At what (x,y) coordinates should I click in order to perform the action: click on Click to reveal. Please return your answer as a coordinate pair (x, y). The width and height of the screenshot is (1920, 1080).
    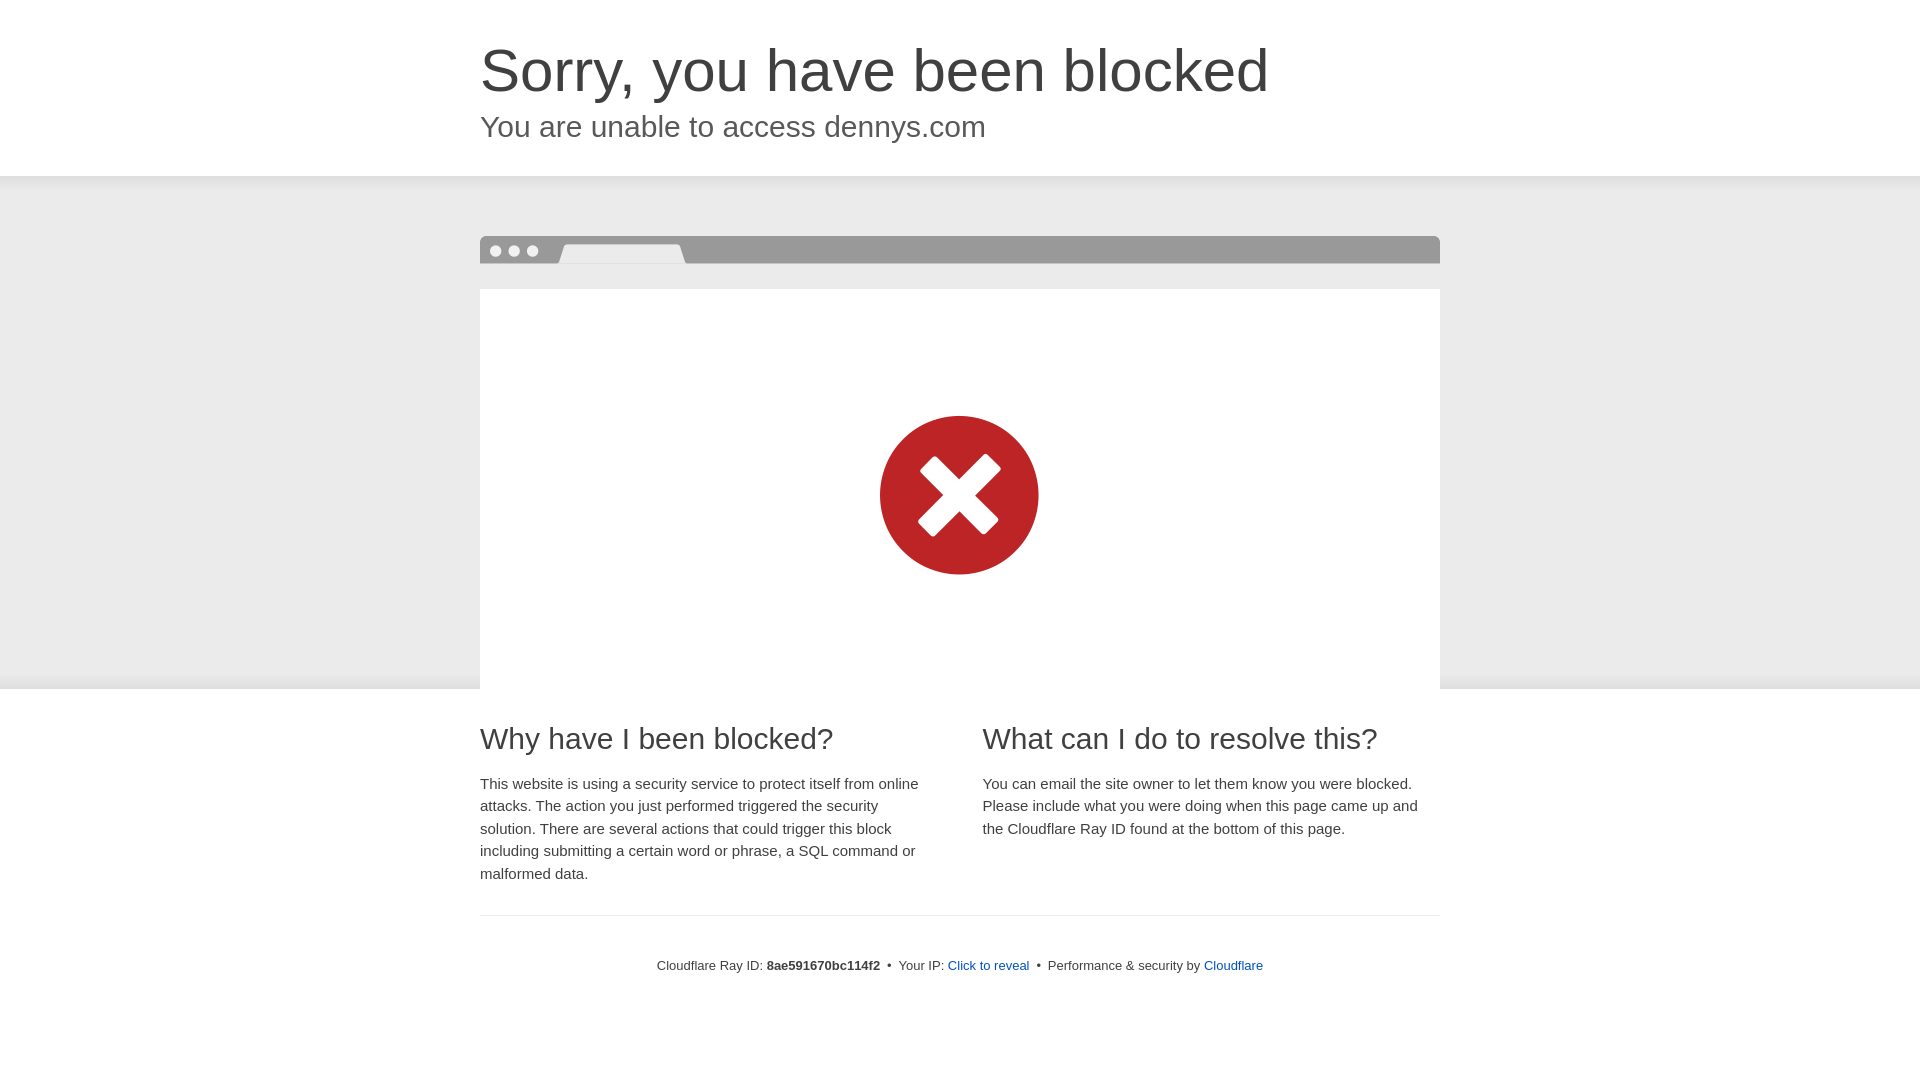
    Looking at the image, I should click on (988, 966).